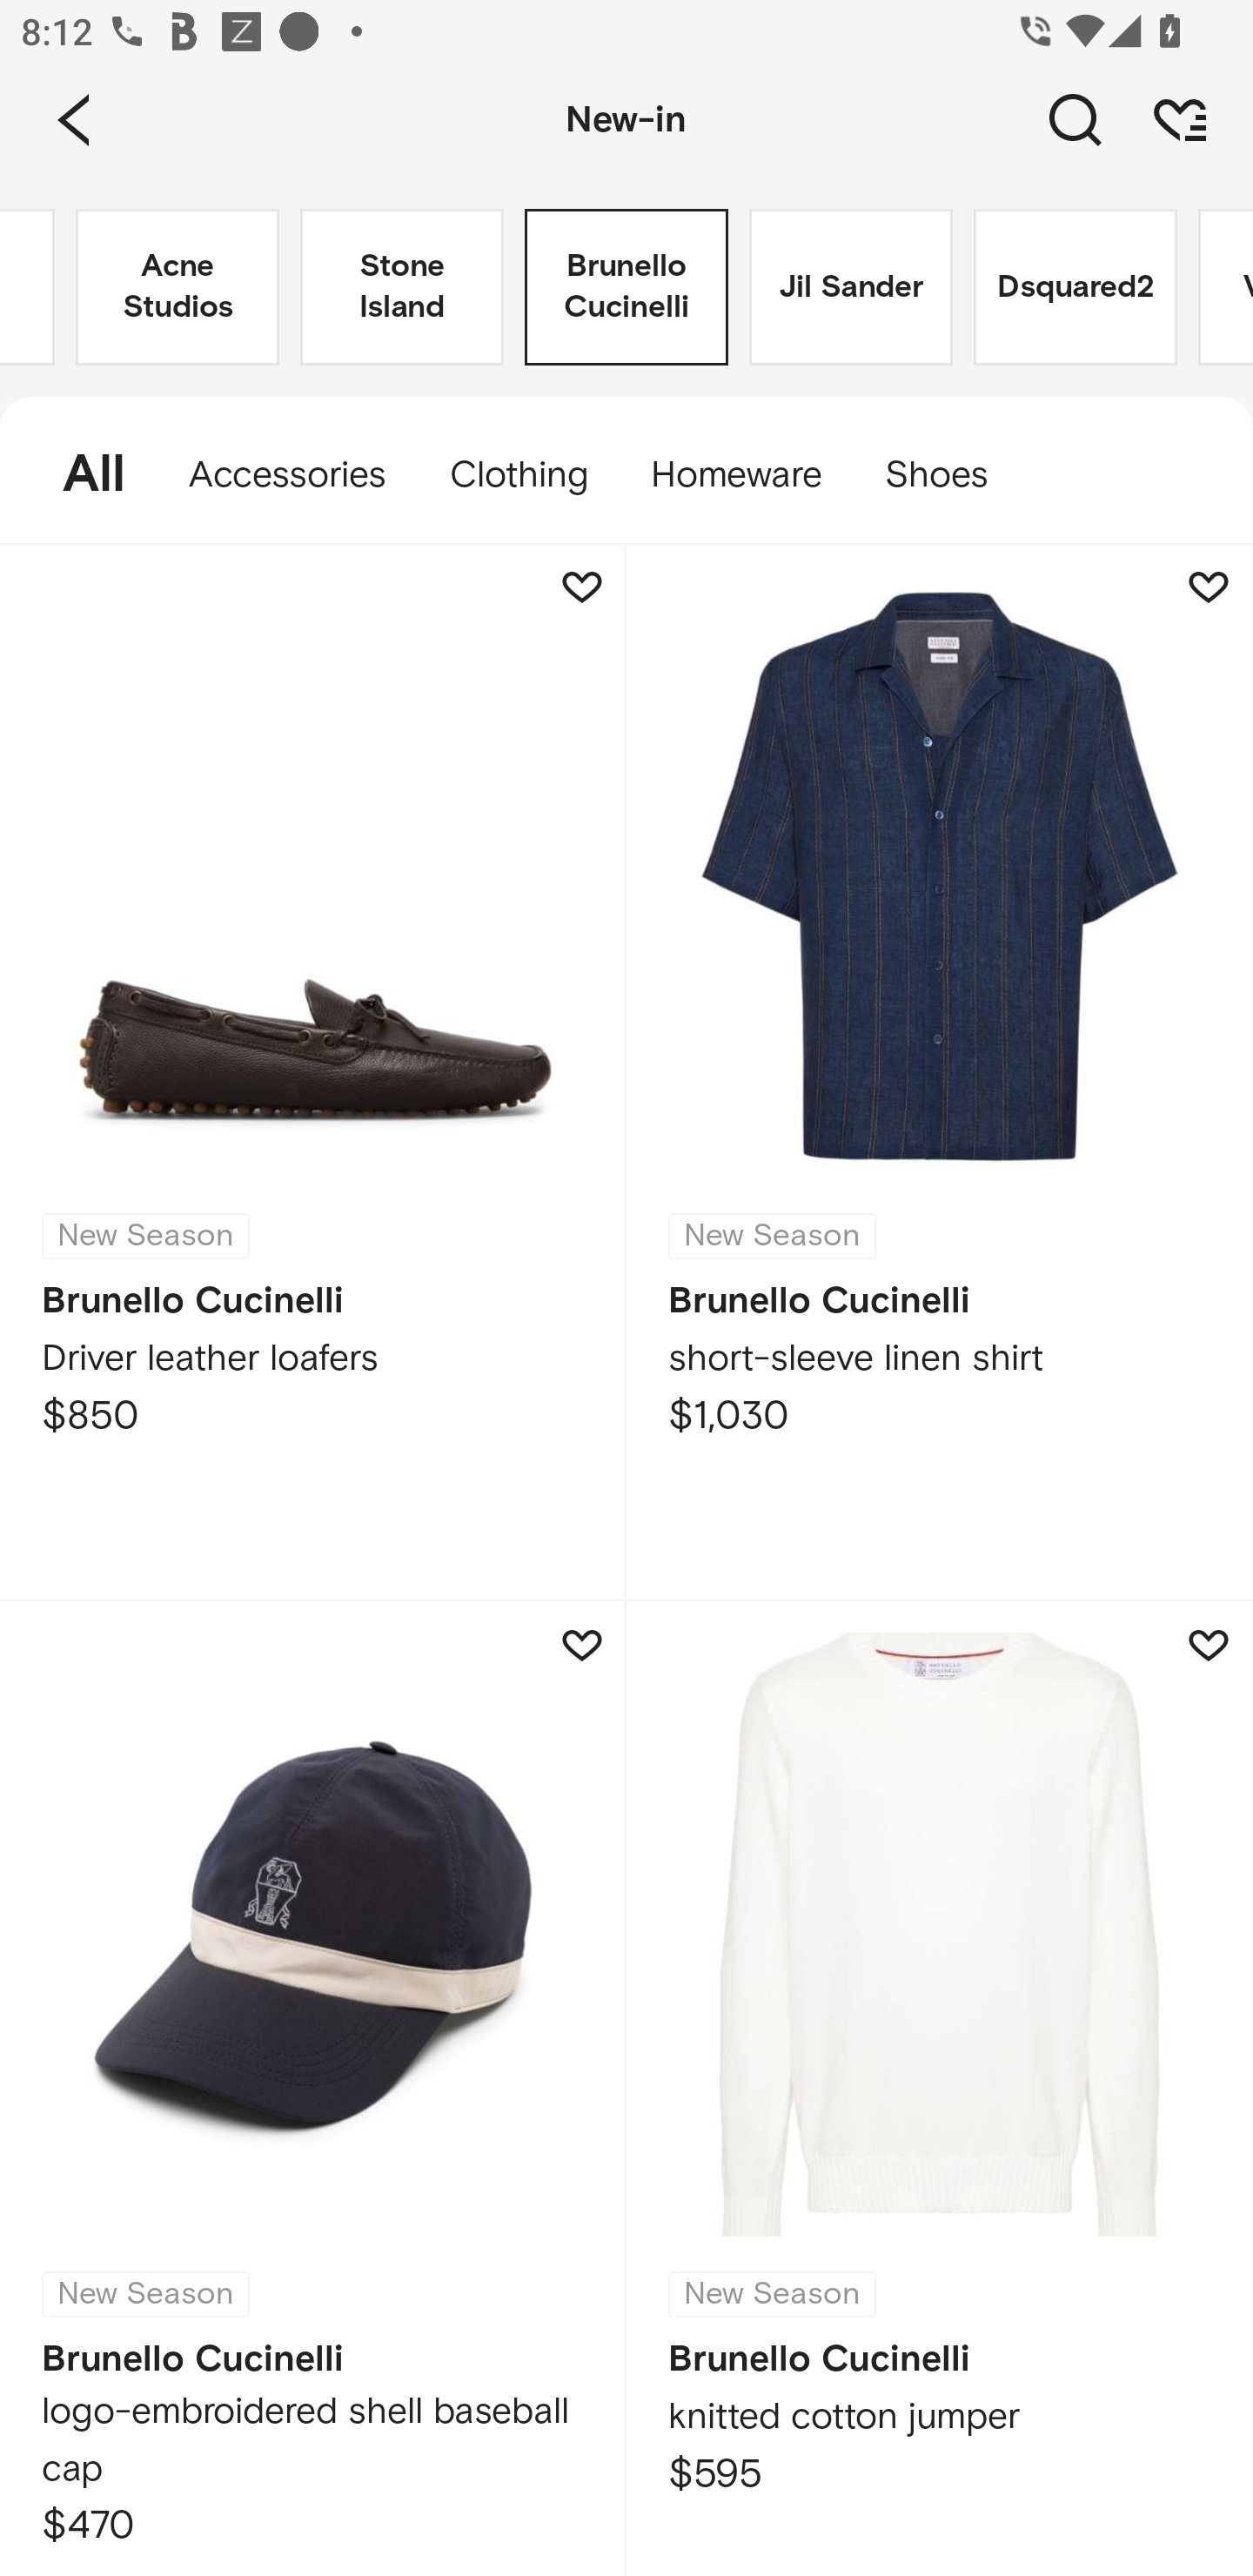 The image size is (1253, 2576). I want to click on Dsquared2, so click(1075, 287).